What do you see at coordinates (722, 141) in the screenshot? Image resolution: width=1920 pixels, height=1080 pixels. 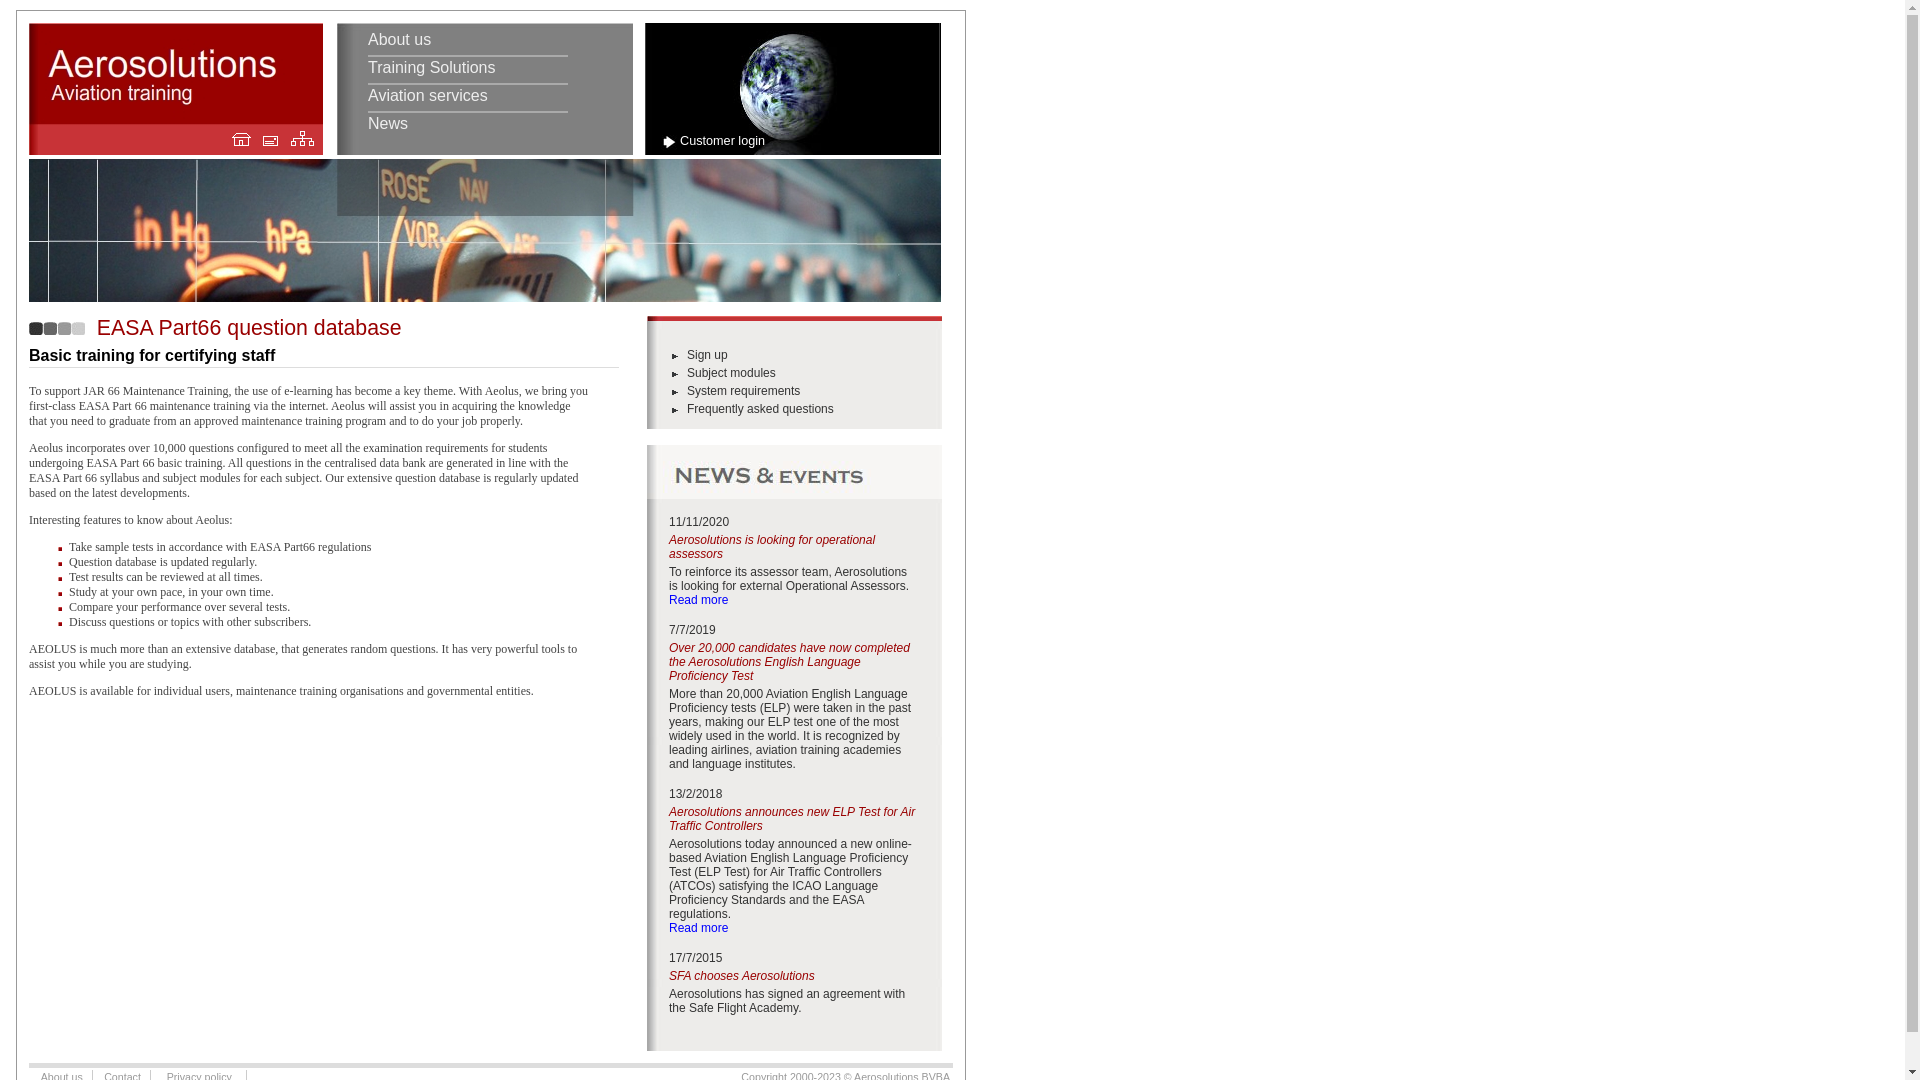 I see `Customer login` at bounding box center [722, 141].